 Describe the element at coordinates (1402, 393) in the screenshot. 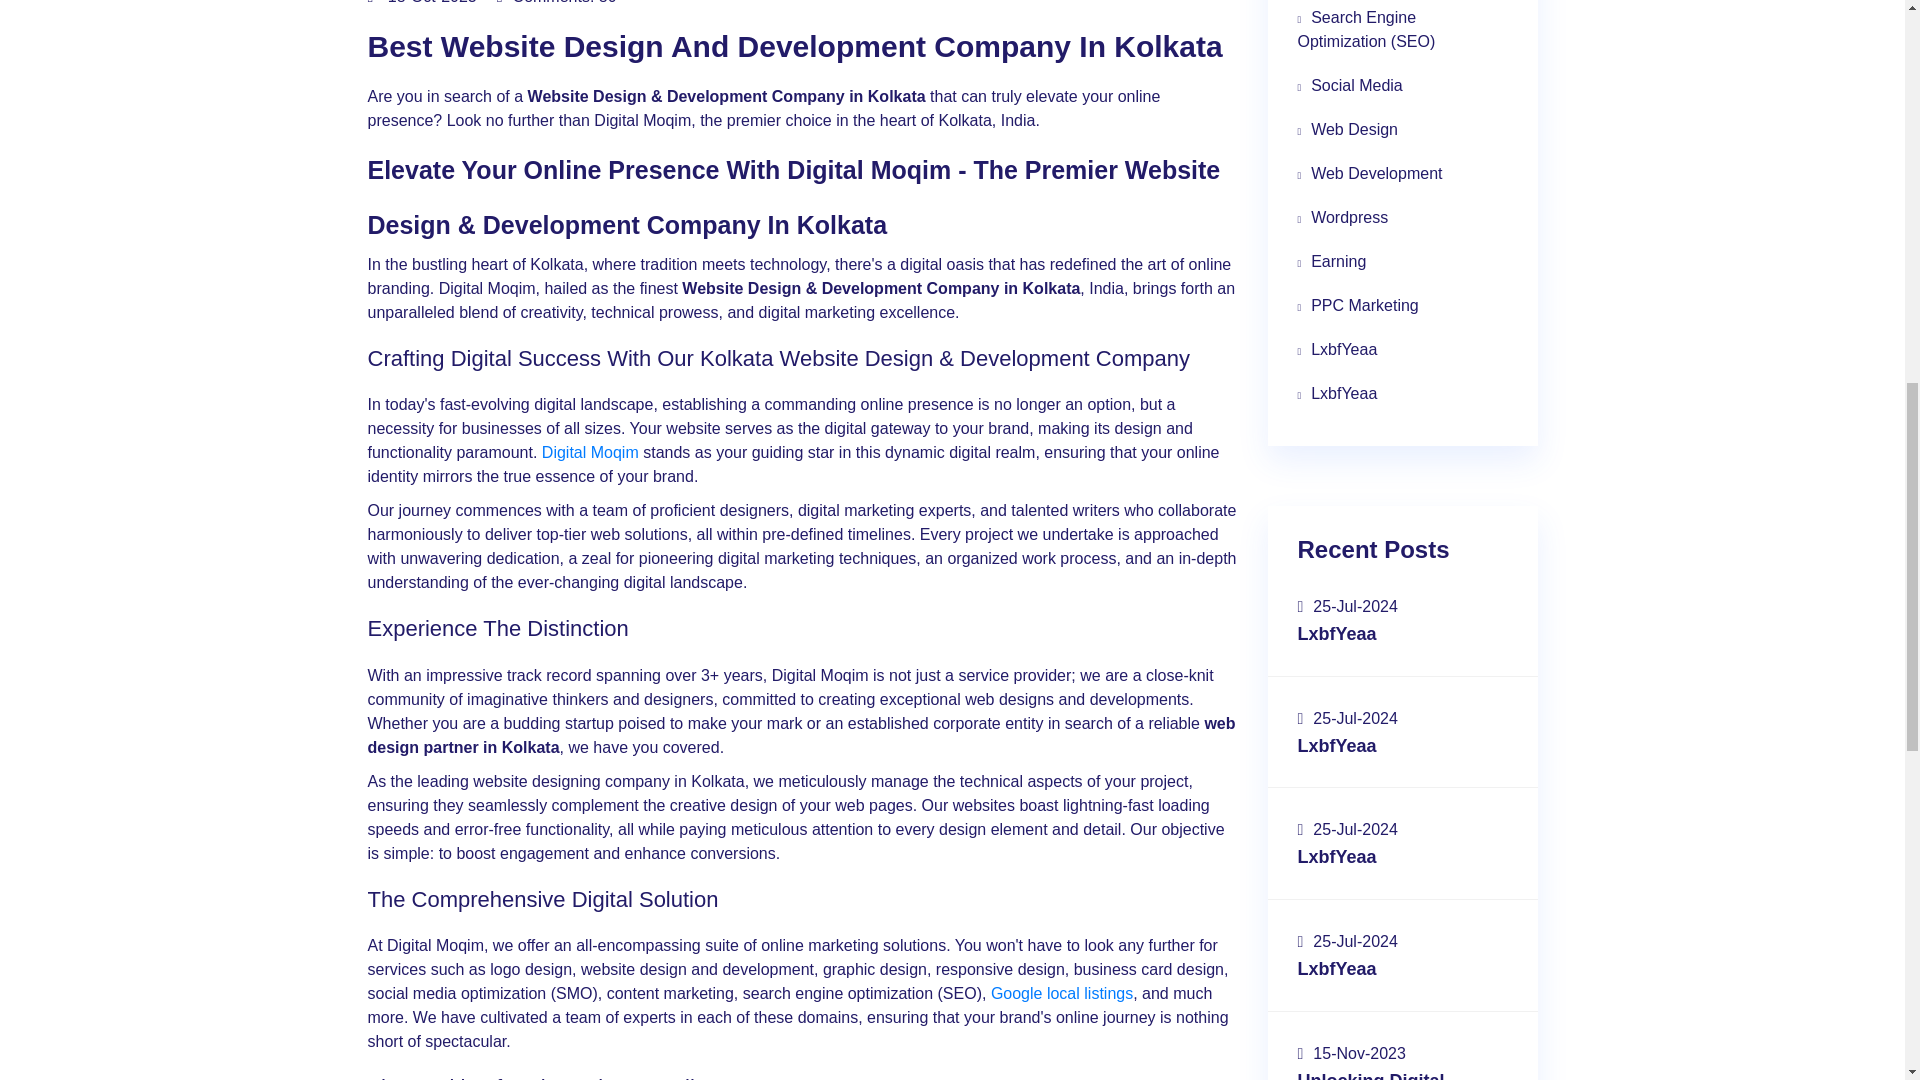

I see `LxbfYeaa` at that location.